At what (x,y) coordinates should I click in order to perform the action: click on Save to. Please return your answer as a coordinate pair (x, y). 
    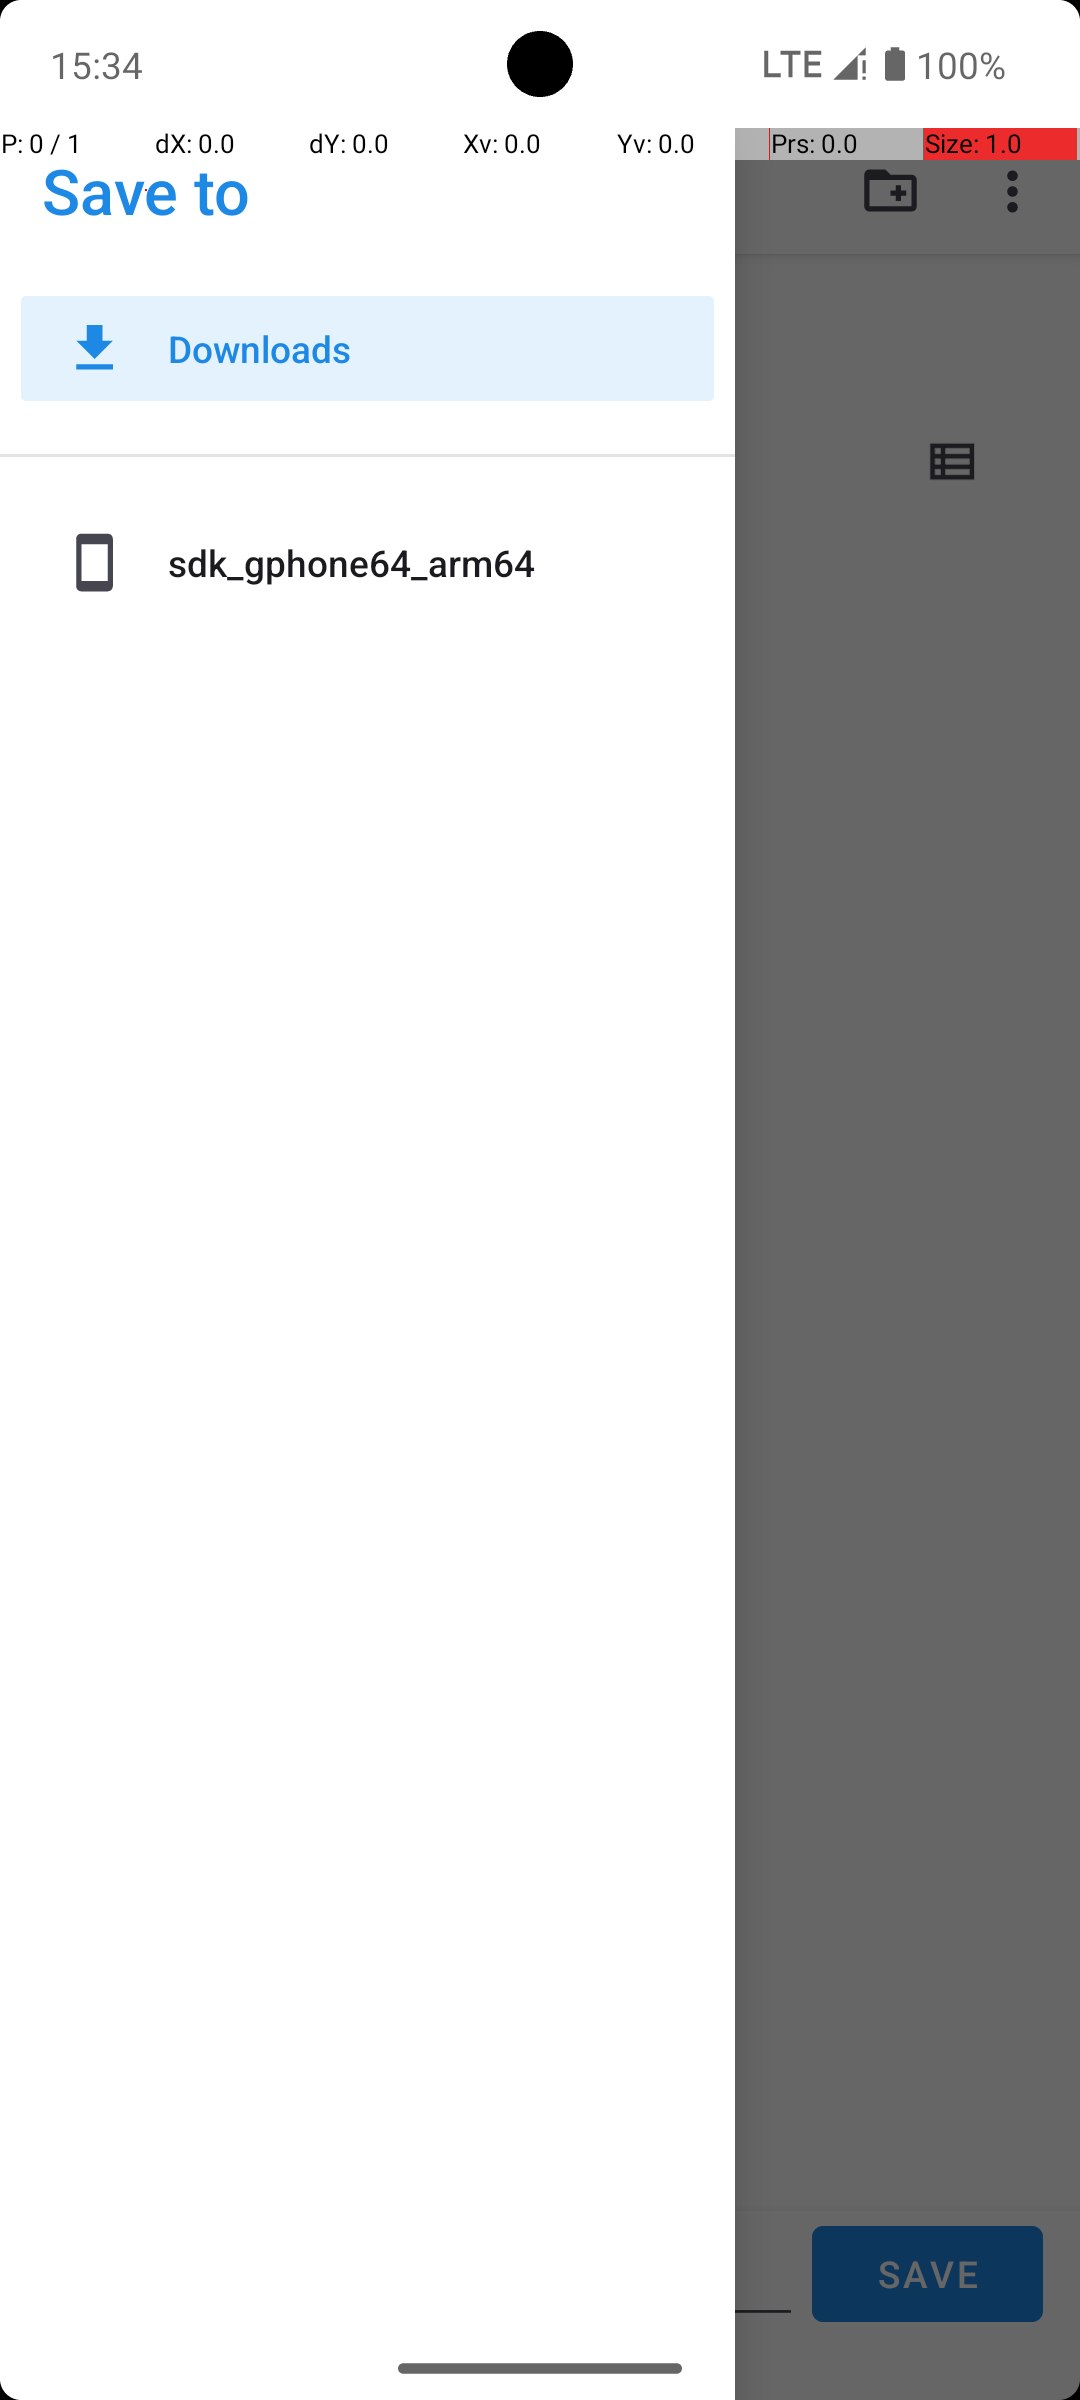
    Looking at the image, I should click on (146, 190).